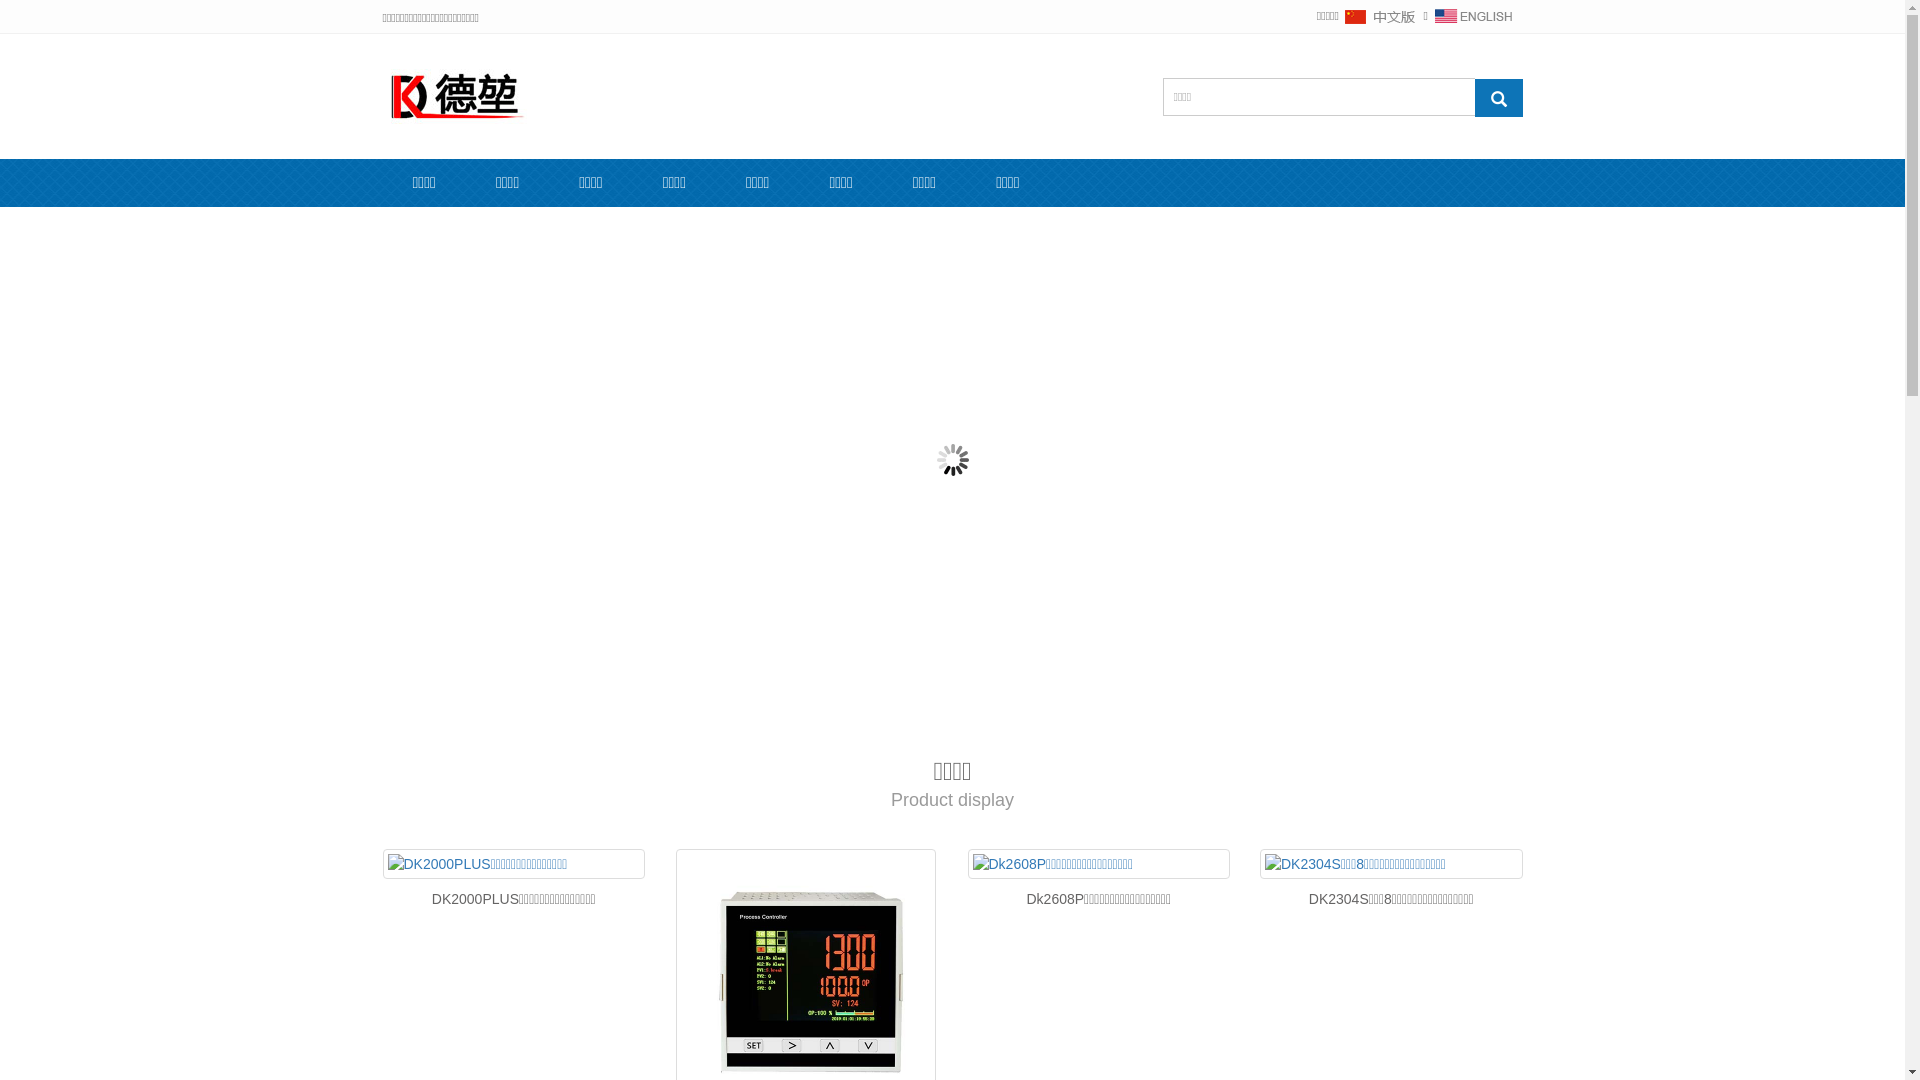 The image size is (1920, 1080). Describe the element at coordinates (961, 681) in the screenshot. I see `4` at that location.